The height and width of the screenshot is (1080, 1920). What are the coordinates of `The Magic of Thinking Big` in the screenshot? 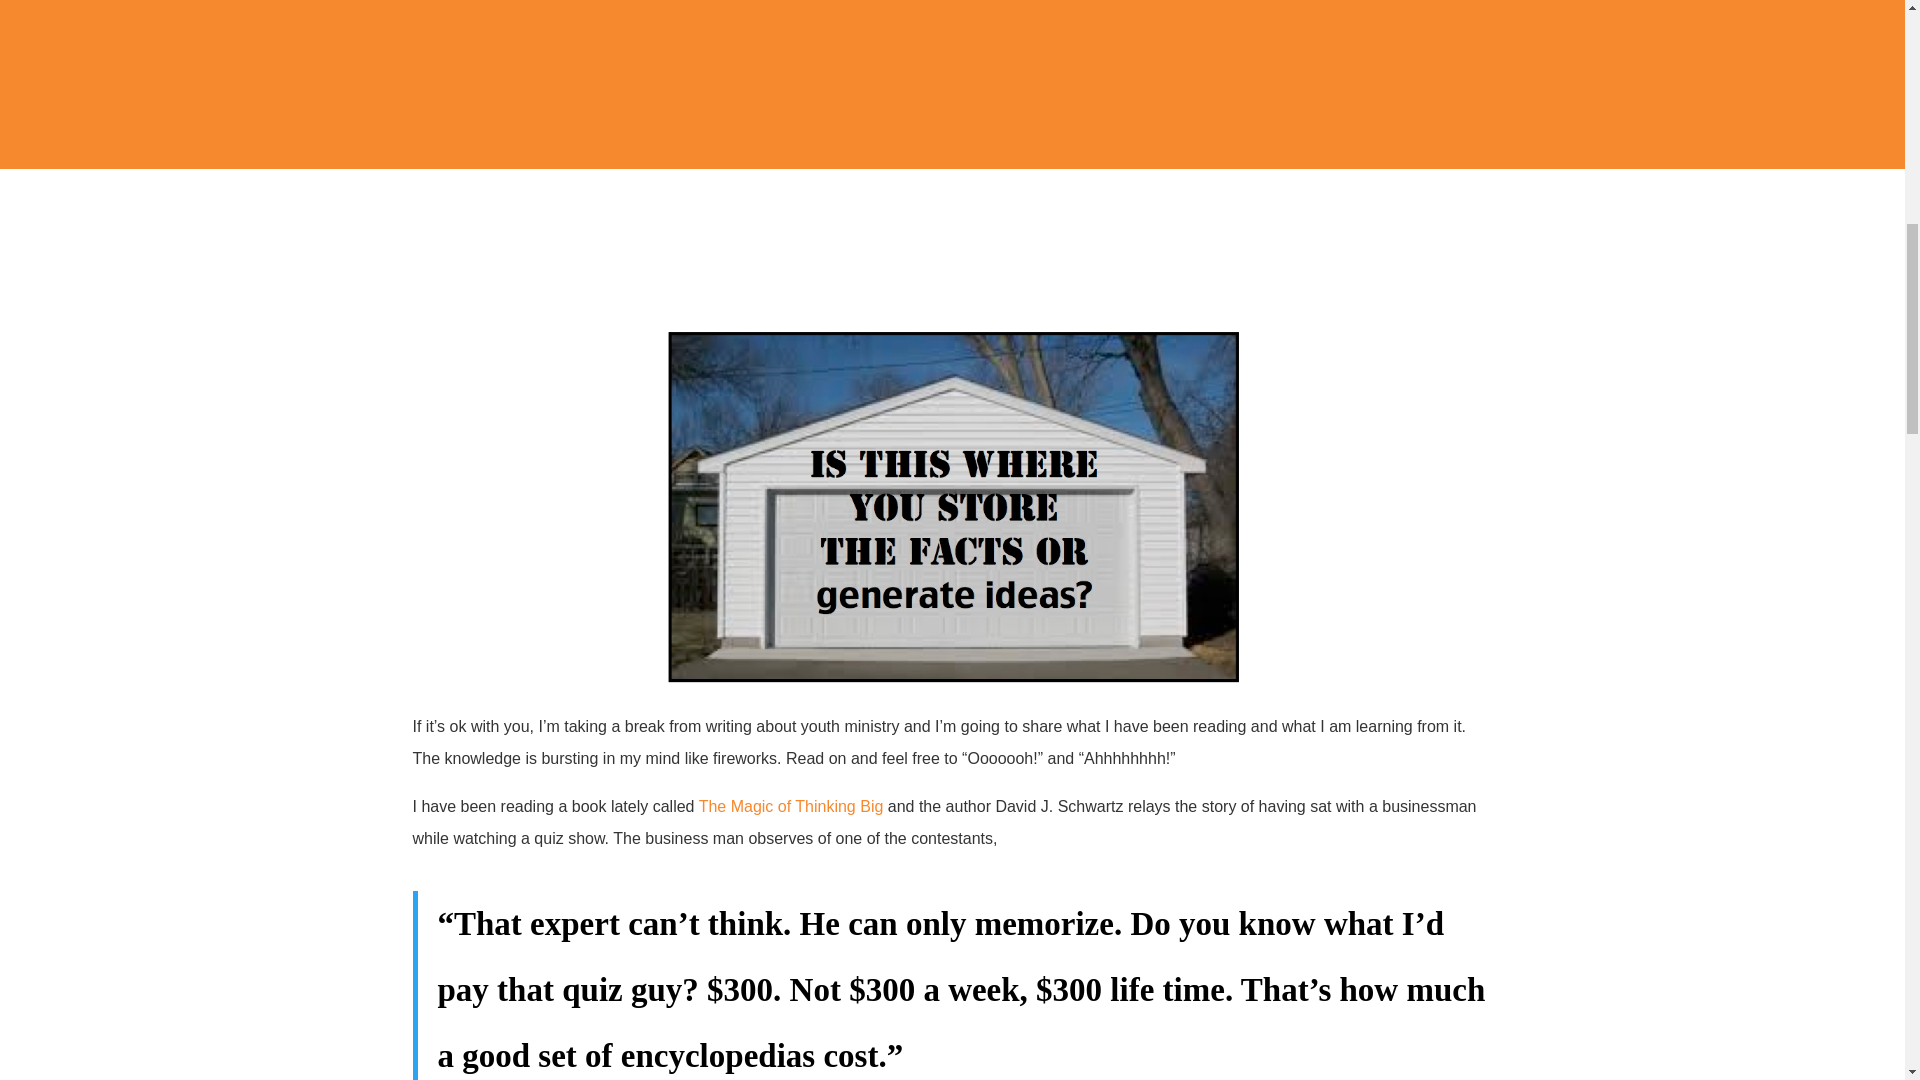 It's located at (788, 812).